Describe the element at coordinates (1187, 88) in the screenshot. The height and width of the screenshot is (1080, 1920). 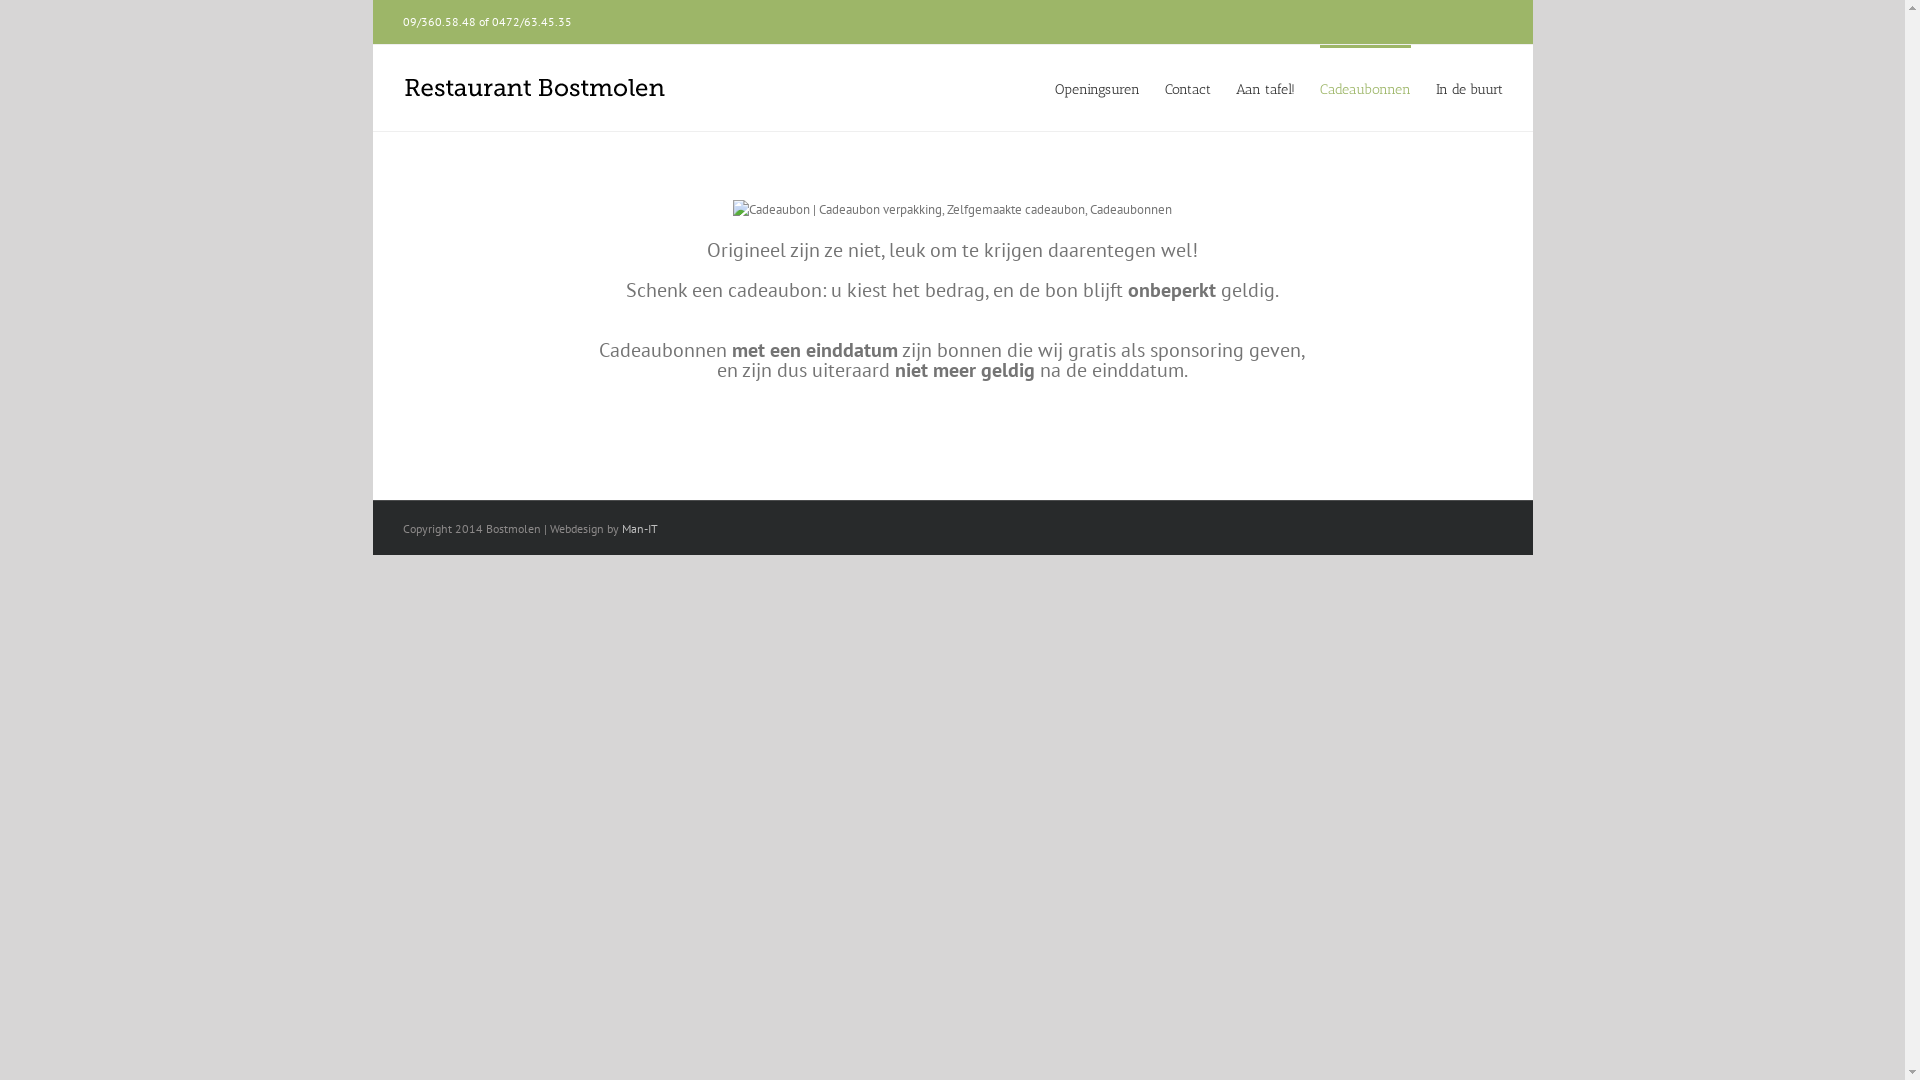
I see `Contact` at that location.